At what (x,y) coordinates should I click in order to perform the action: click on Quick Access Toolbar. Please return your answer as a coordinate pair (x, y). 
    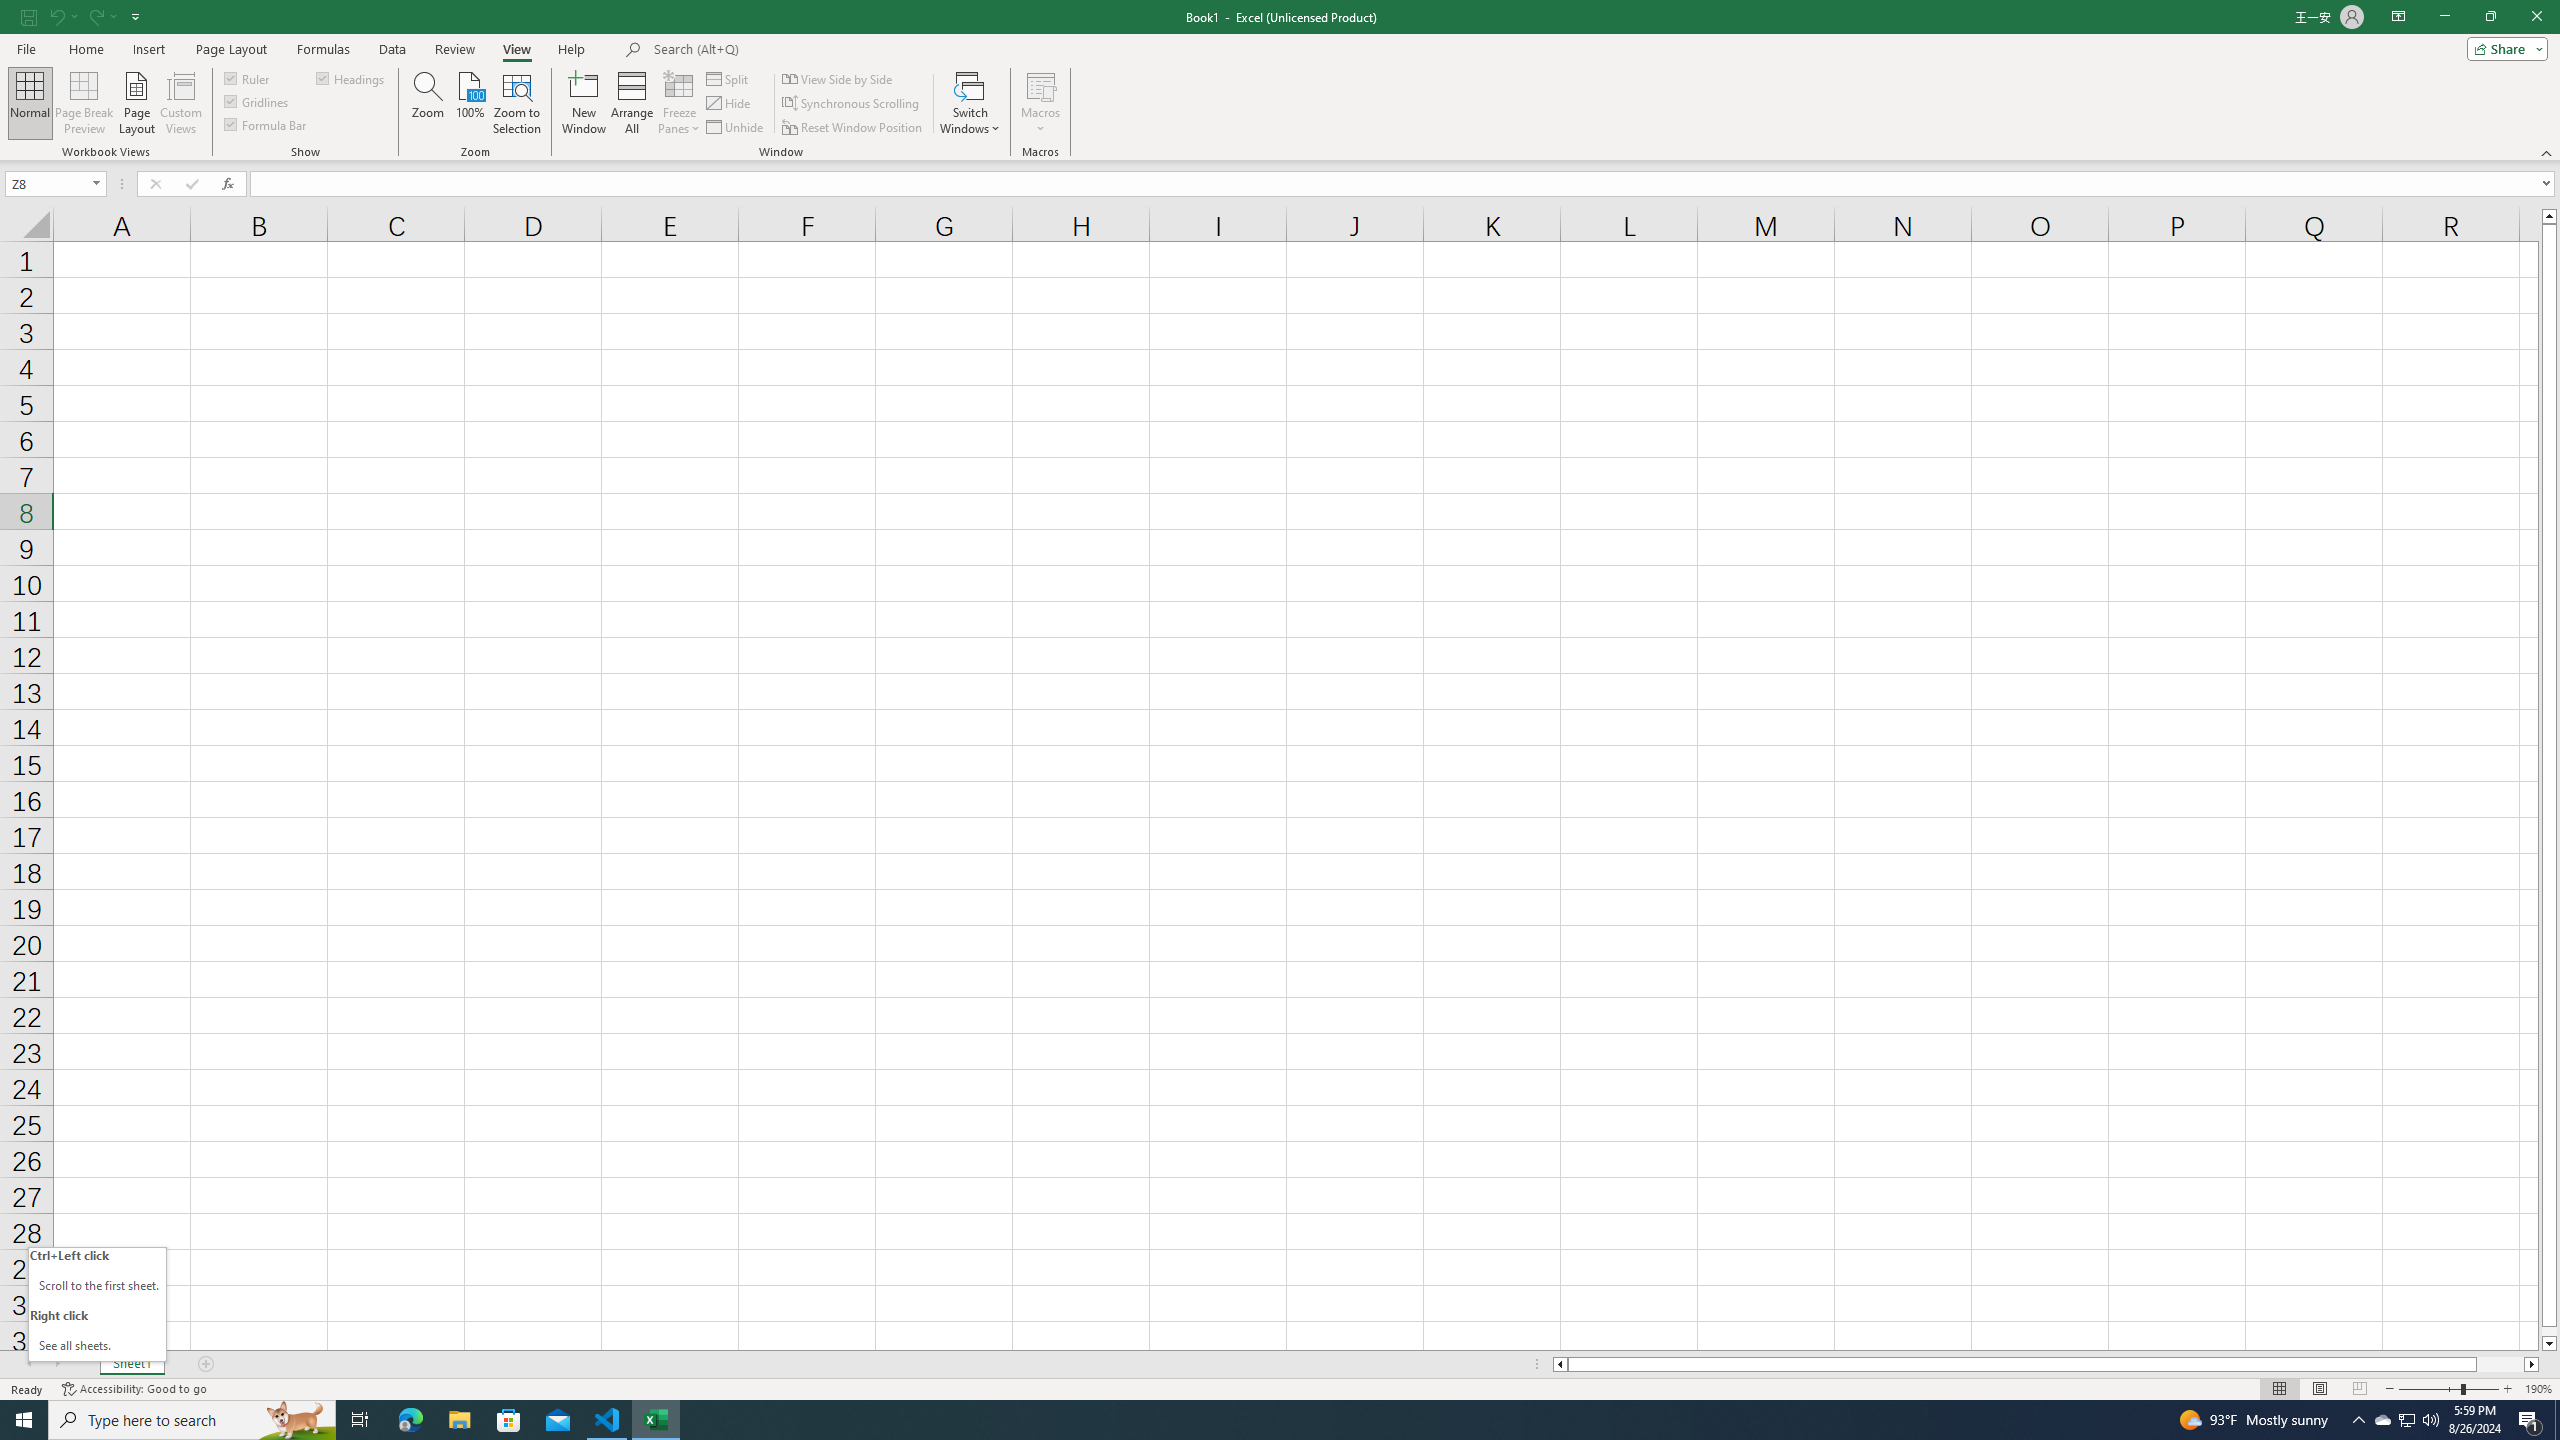
    Looking at the image, I should click on (83, 17).